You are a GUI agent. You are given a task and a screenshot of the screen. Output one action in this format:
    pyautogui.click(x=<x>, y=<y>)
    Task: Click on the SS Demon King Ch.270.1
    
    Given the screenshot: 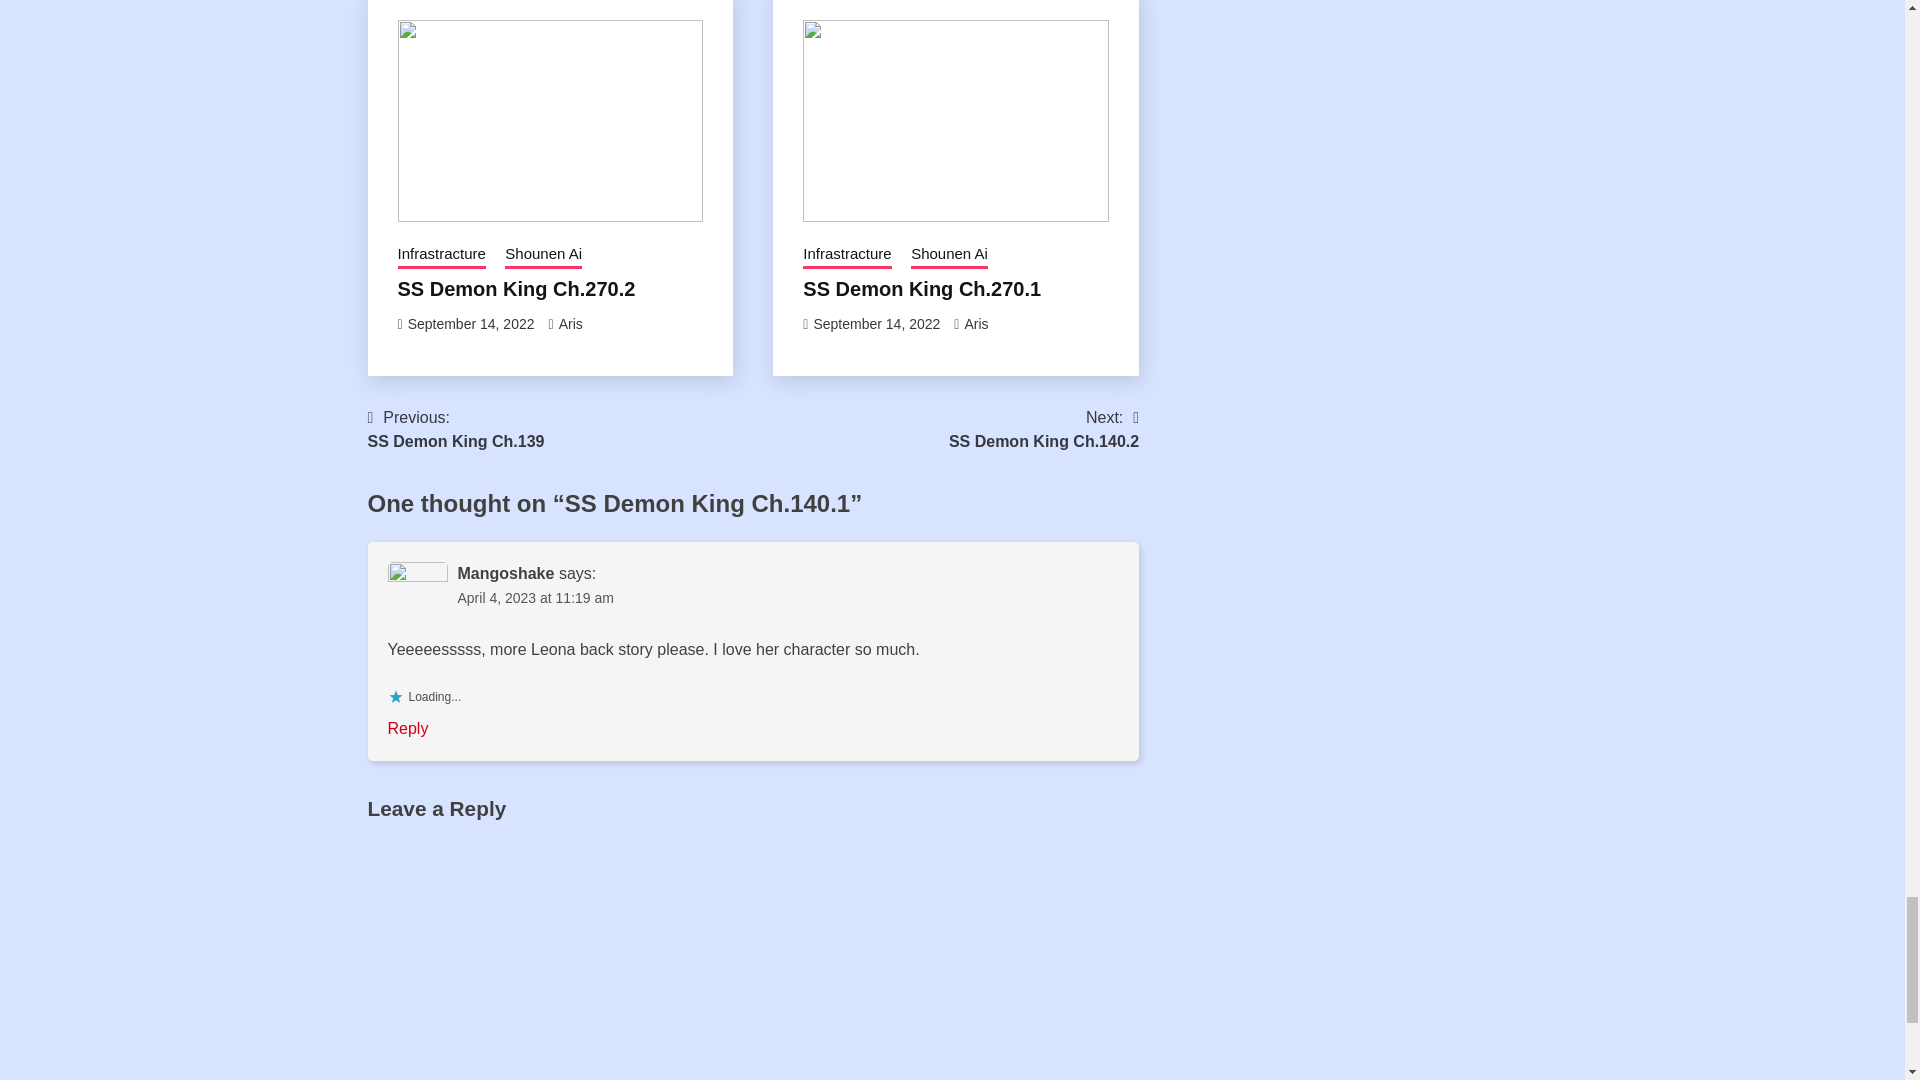 What is the action you would take?
    pyautogui.click(x=921, y=288)
    